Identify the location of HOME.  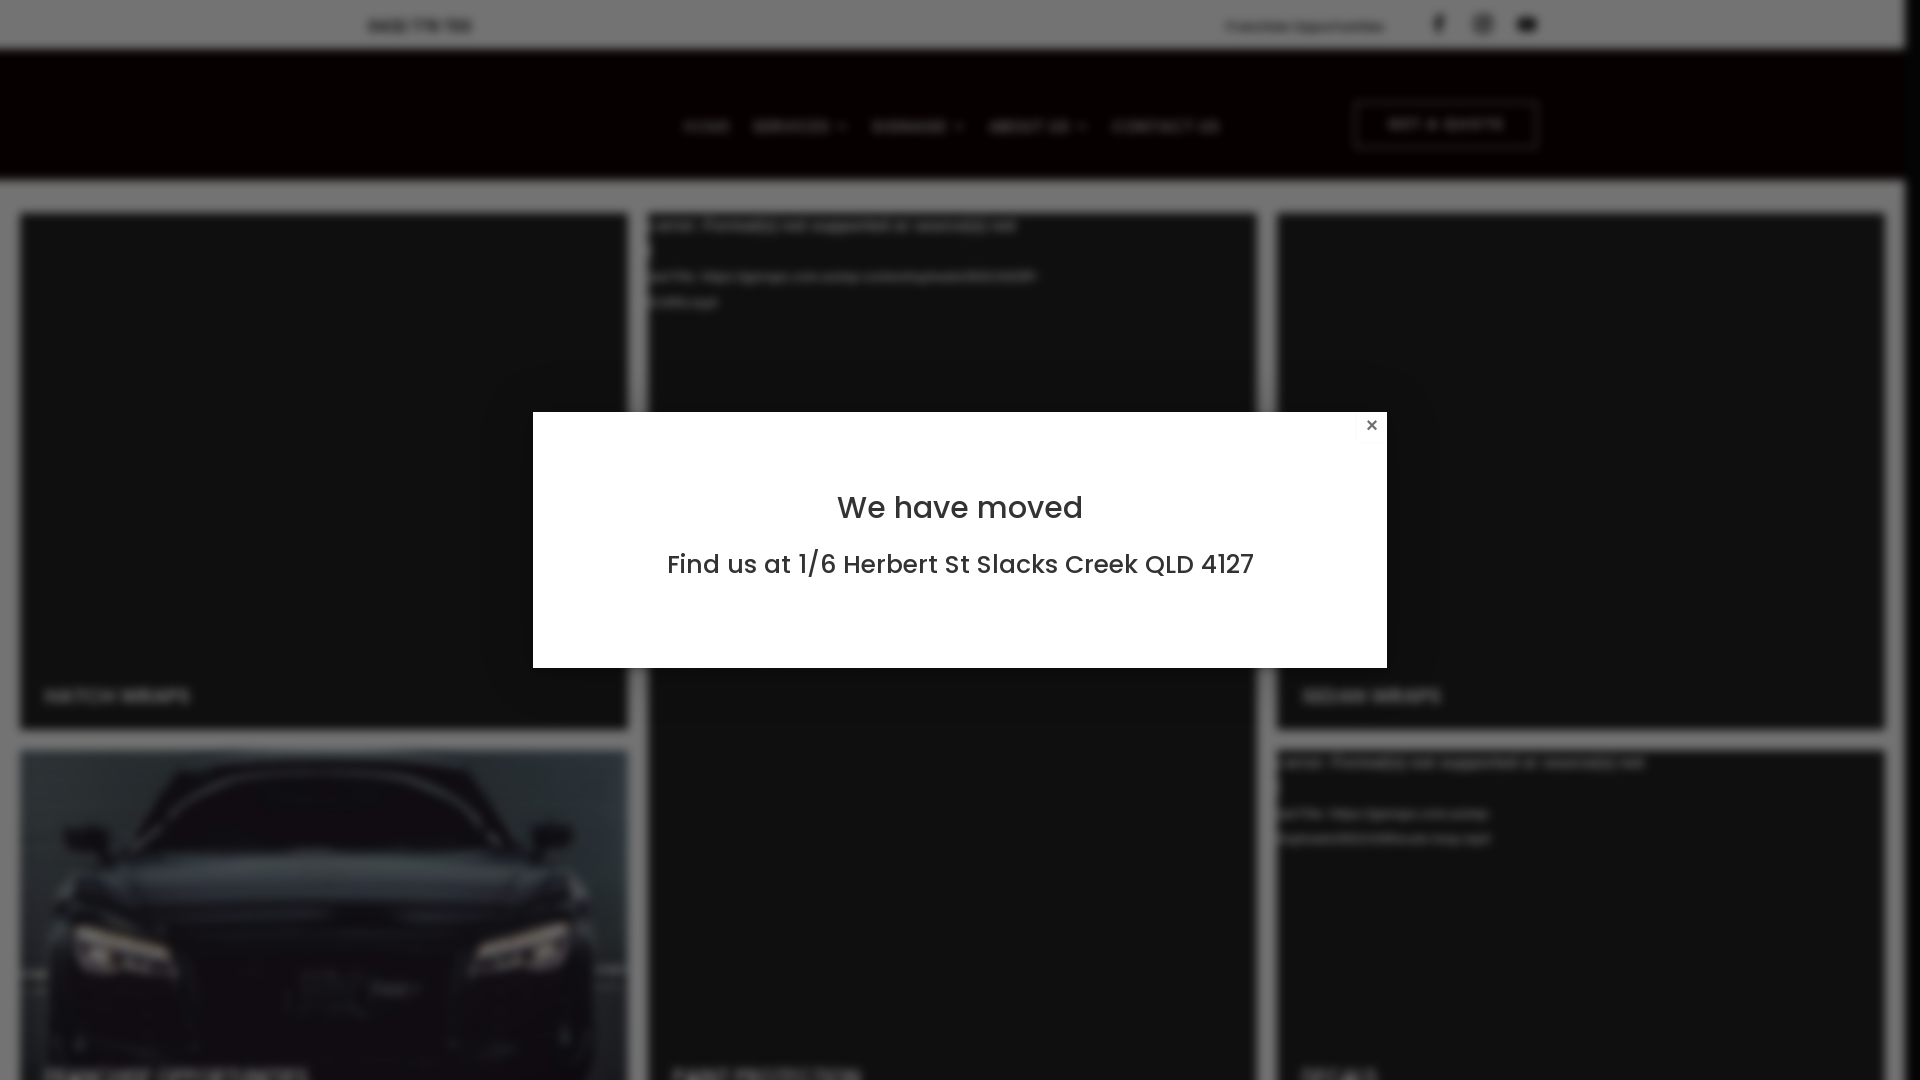
(708, 130).